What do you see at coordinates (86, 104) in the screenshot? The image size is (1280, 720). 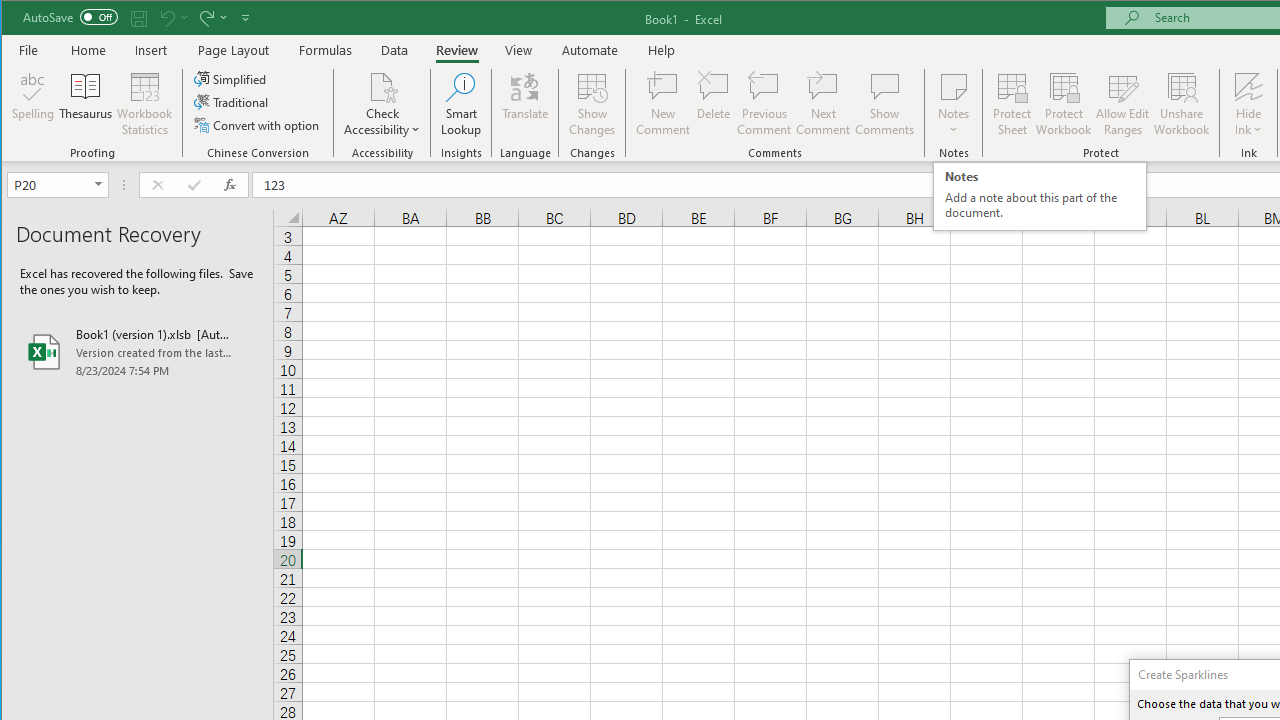 I see `Thesaurus...` at bounding box center [86, 104].